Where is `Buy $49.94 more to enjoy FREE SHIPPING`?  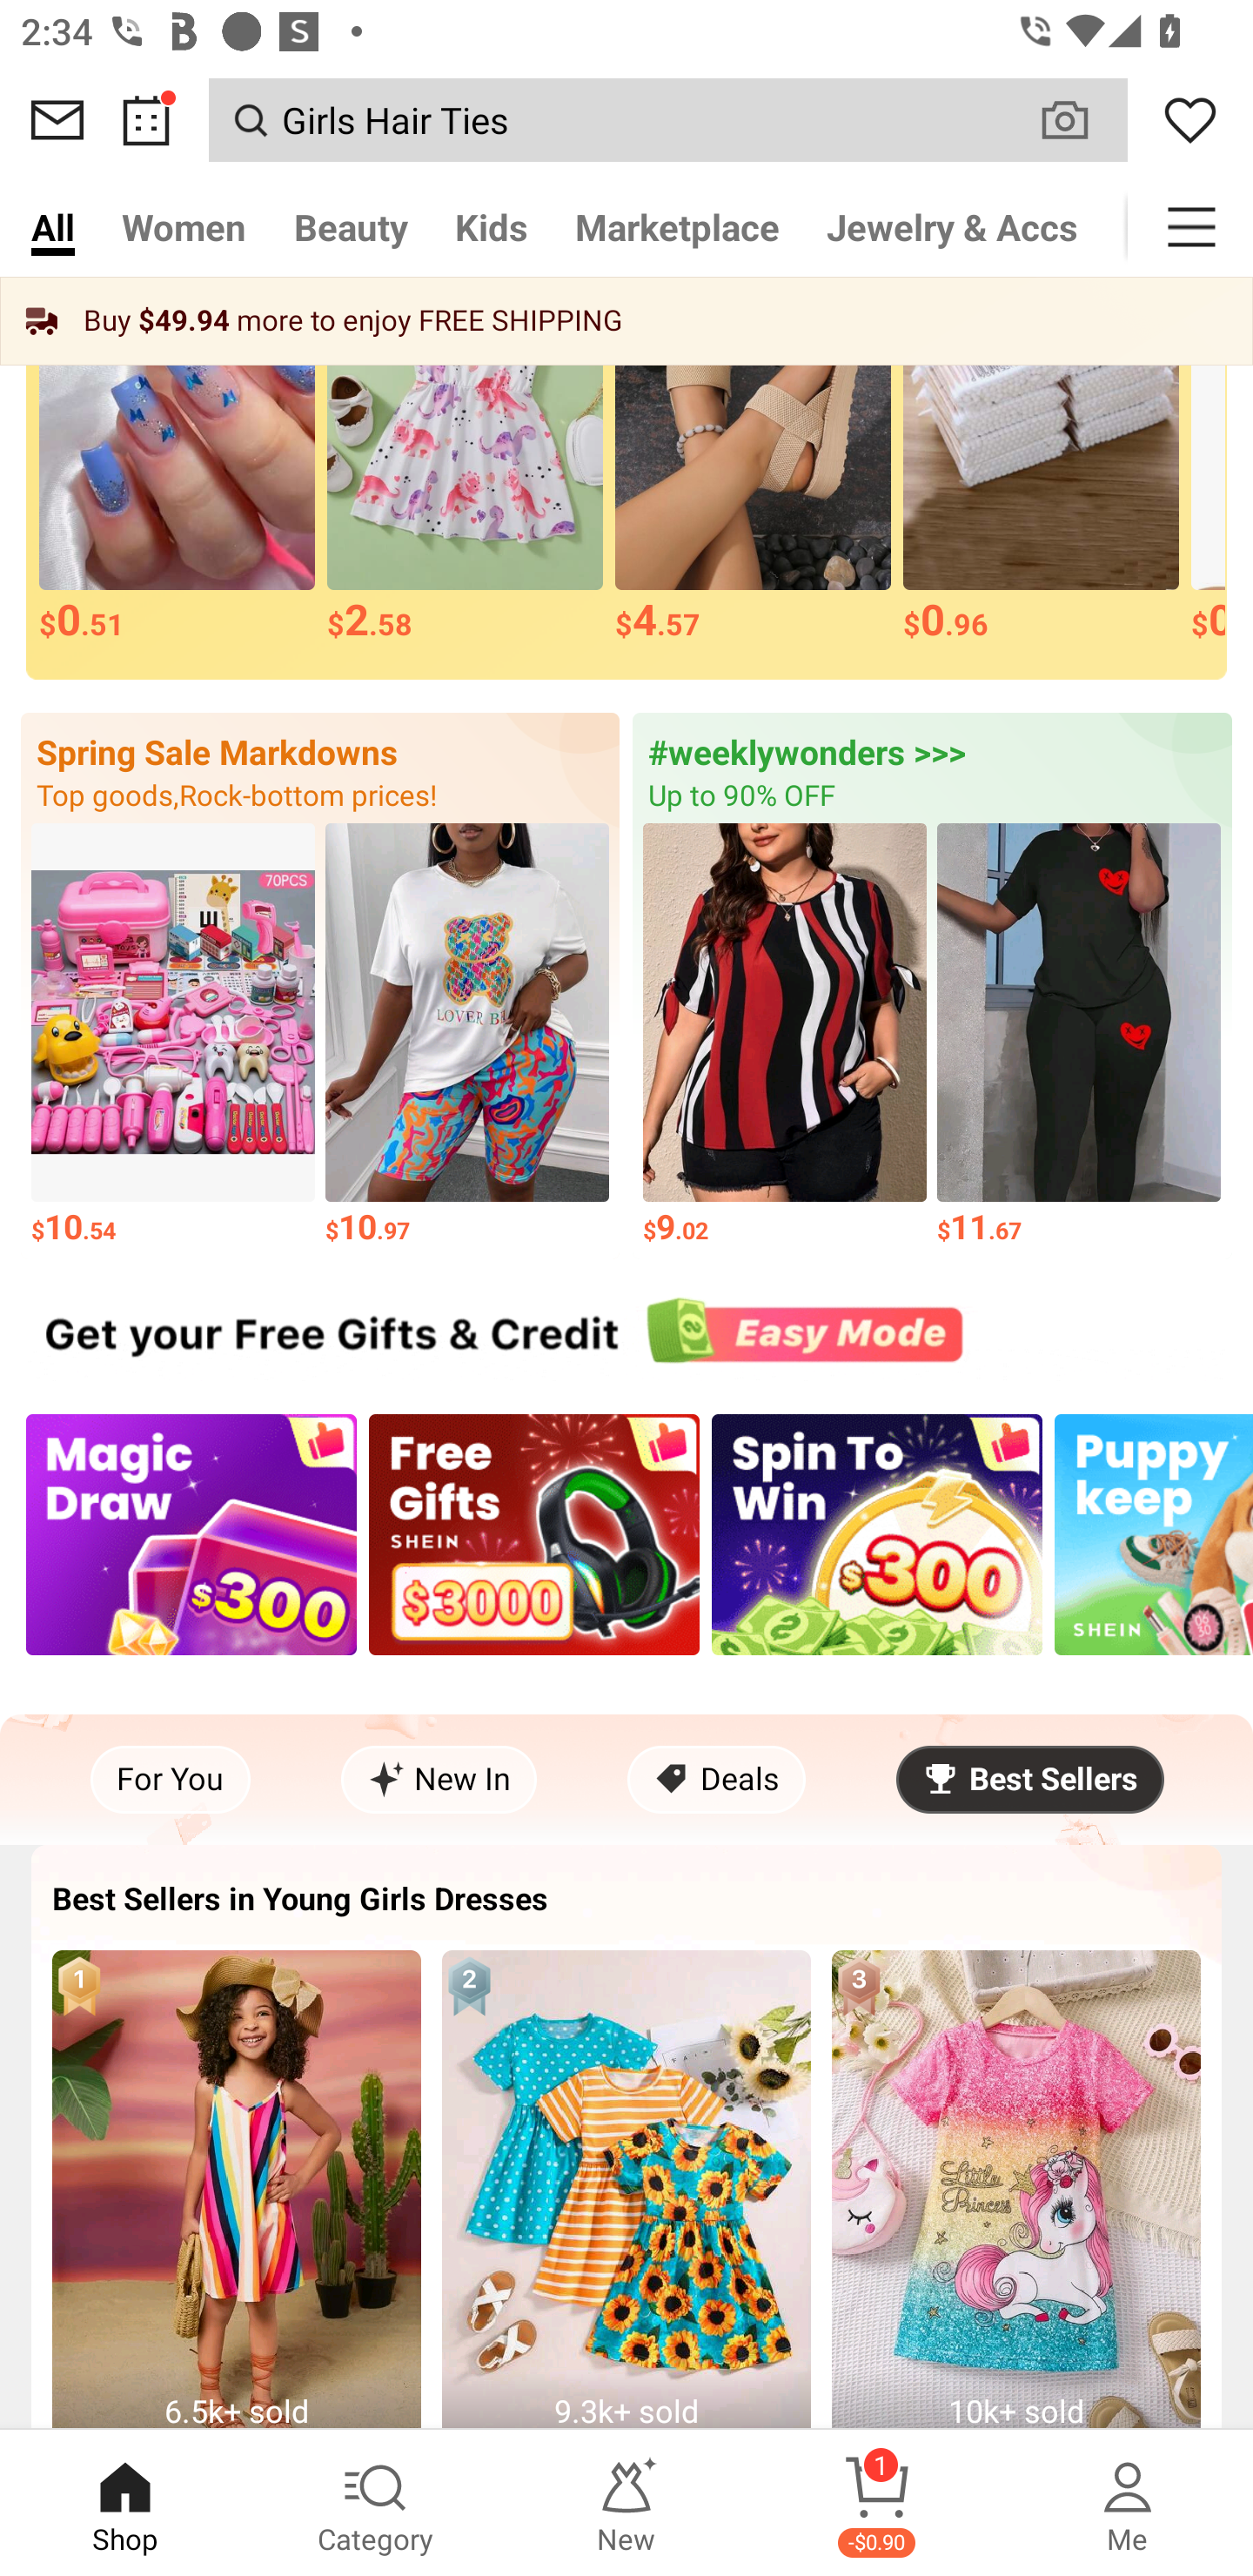 Buy $49.94 more to enjoy FREE SHIPPING is located at coordinates (626, 320).